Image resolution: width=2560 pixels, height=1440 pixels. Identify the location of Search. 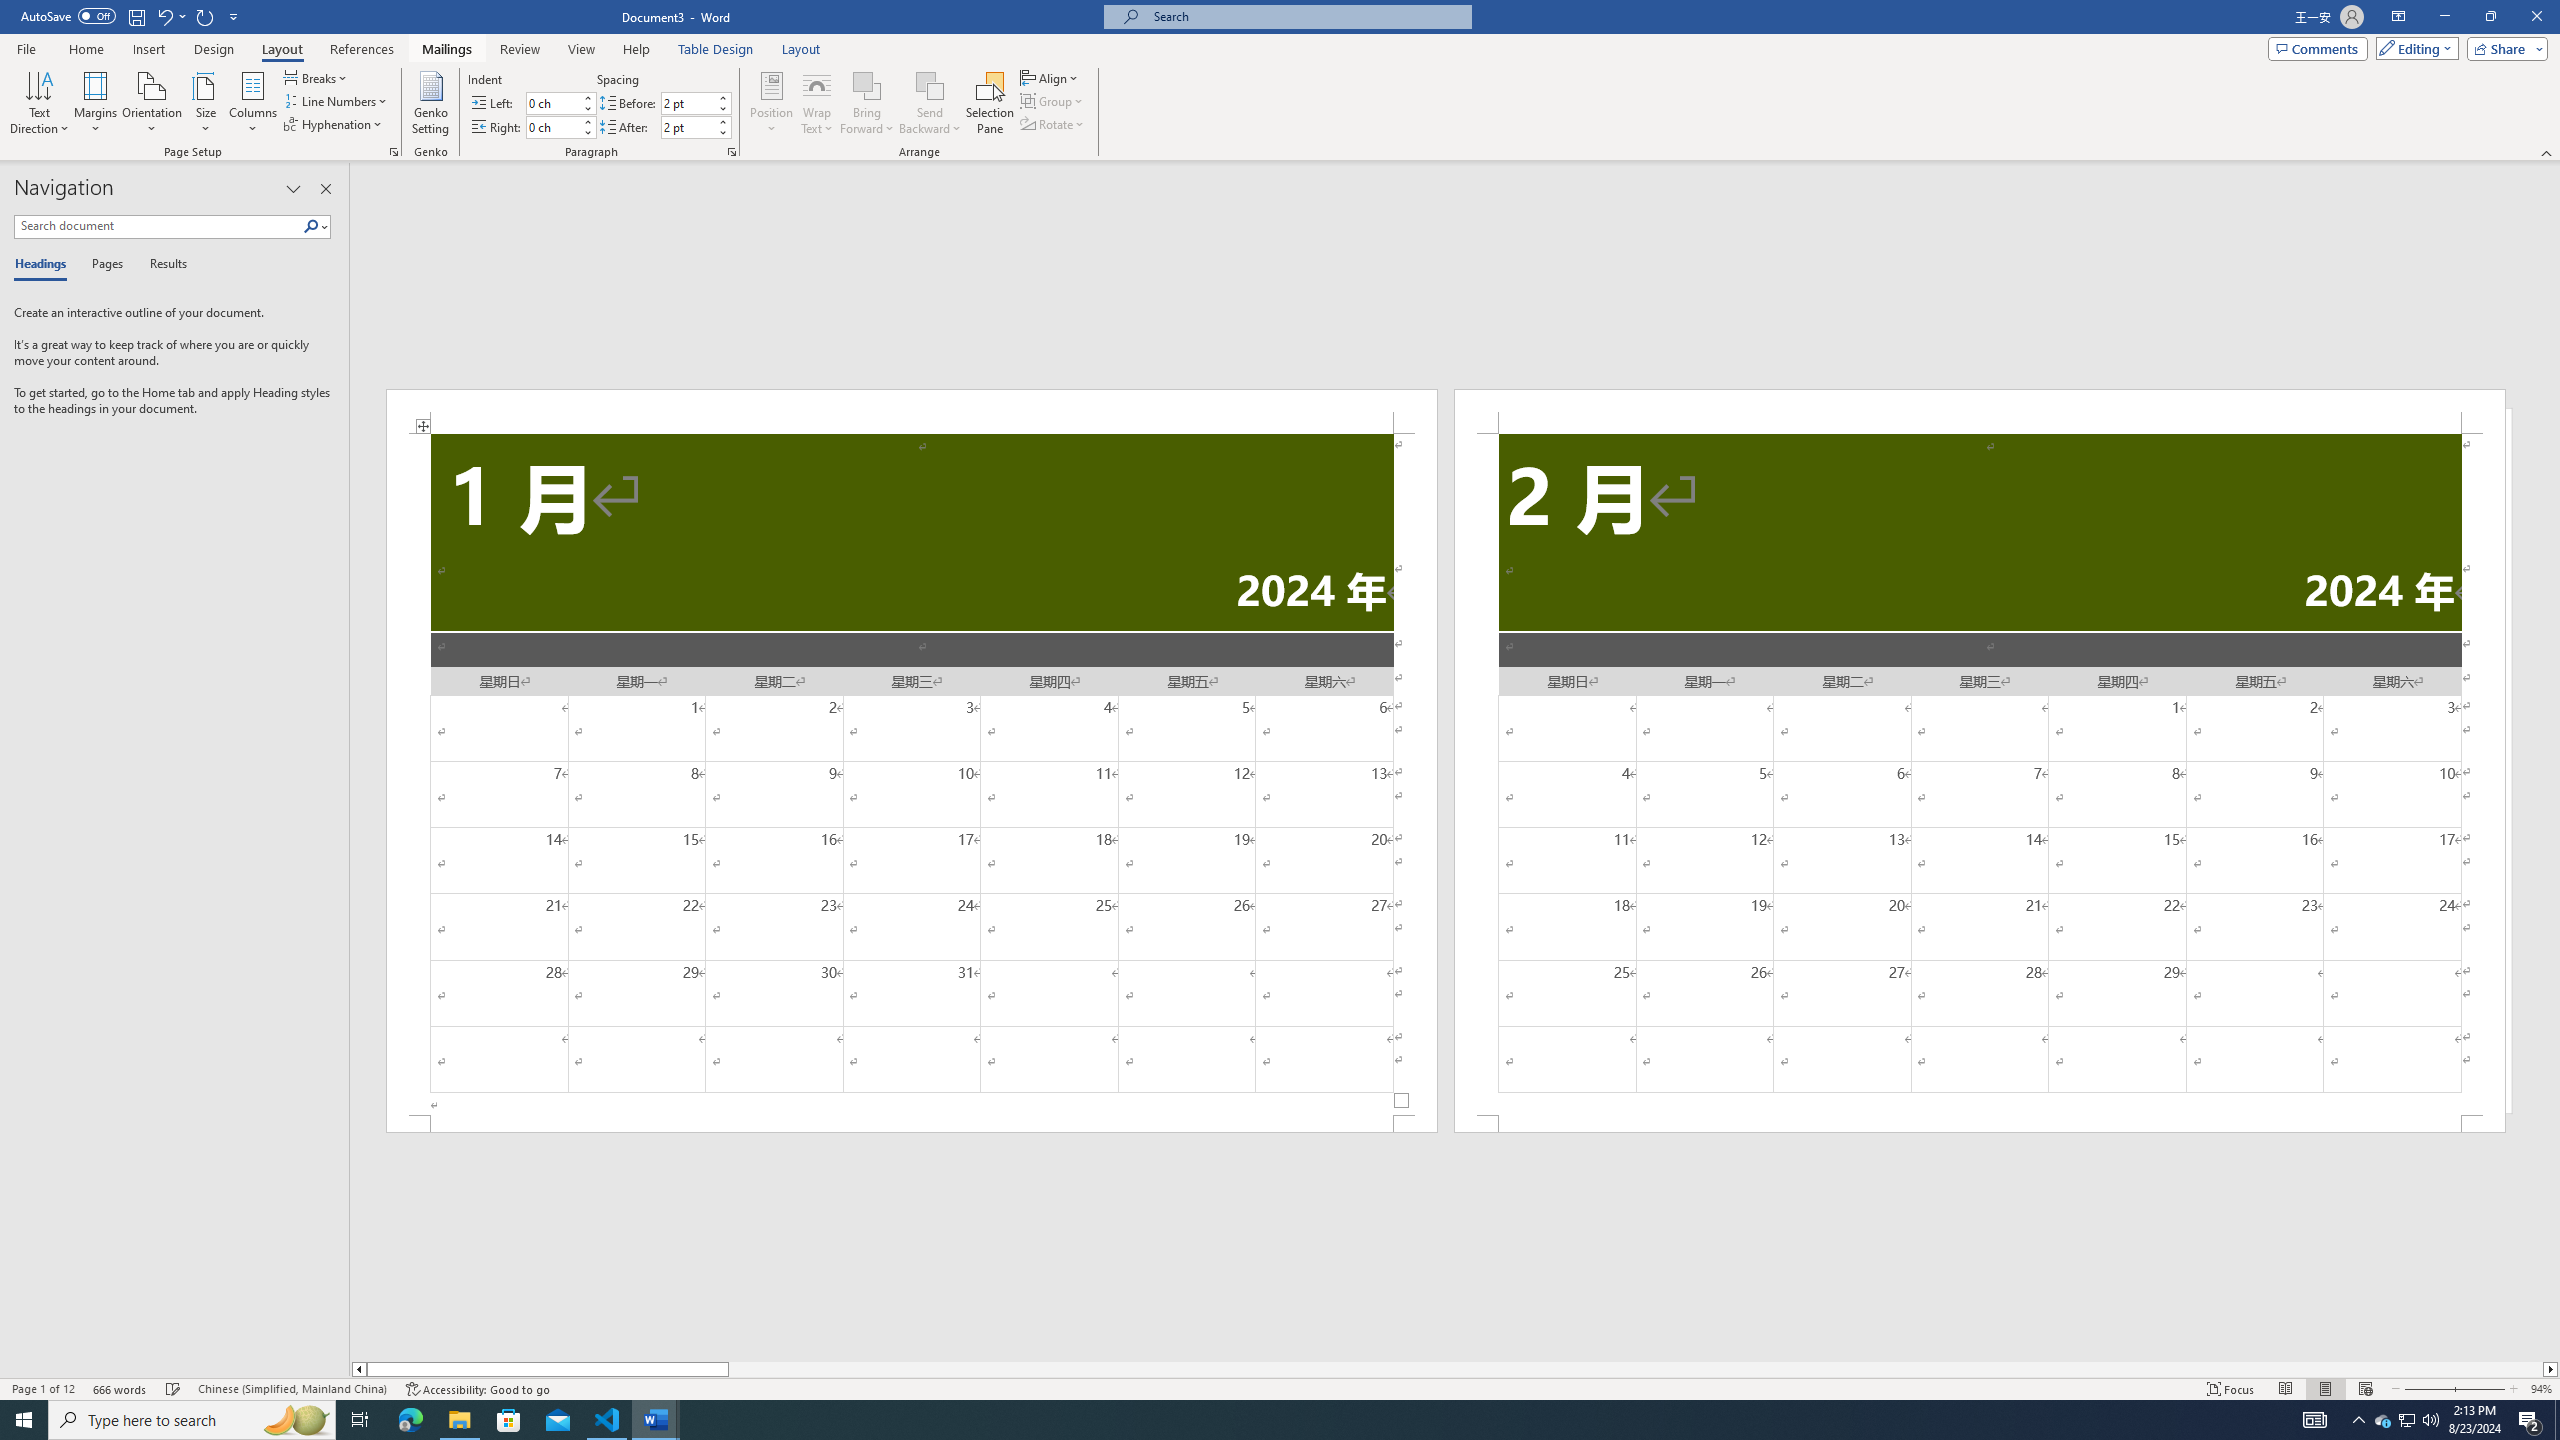
(316, 226).